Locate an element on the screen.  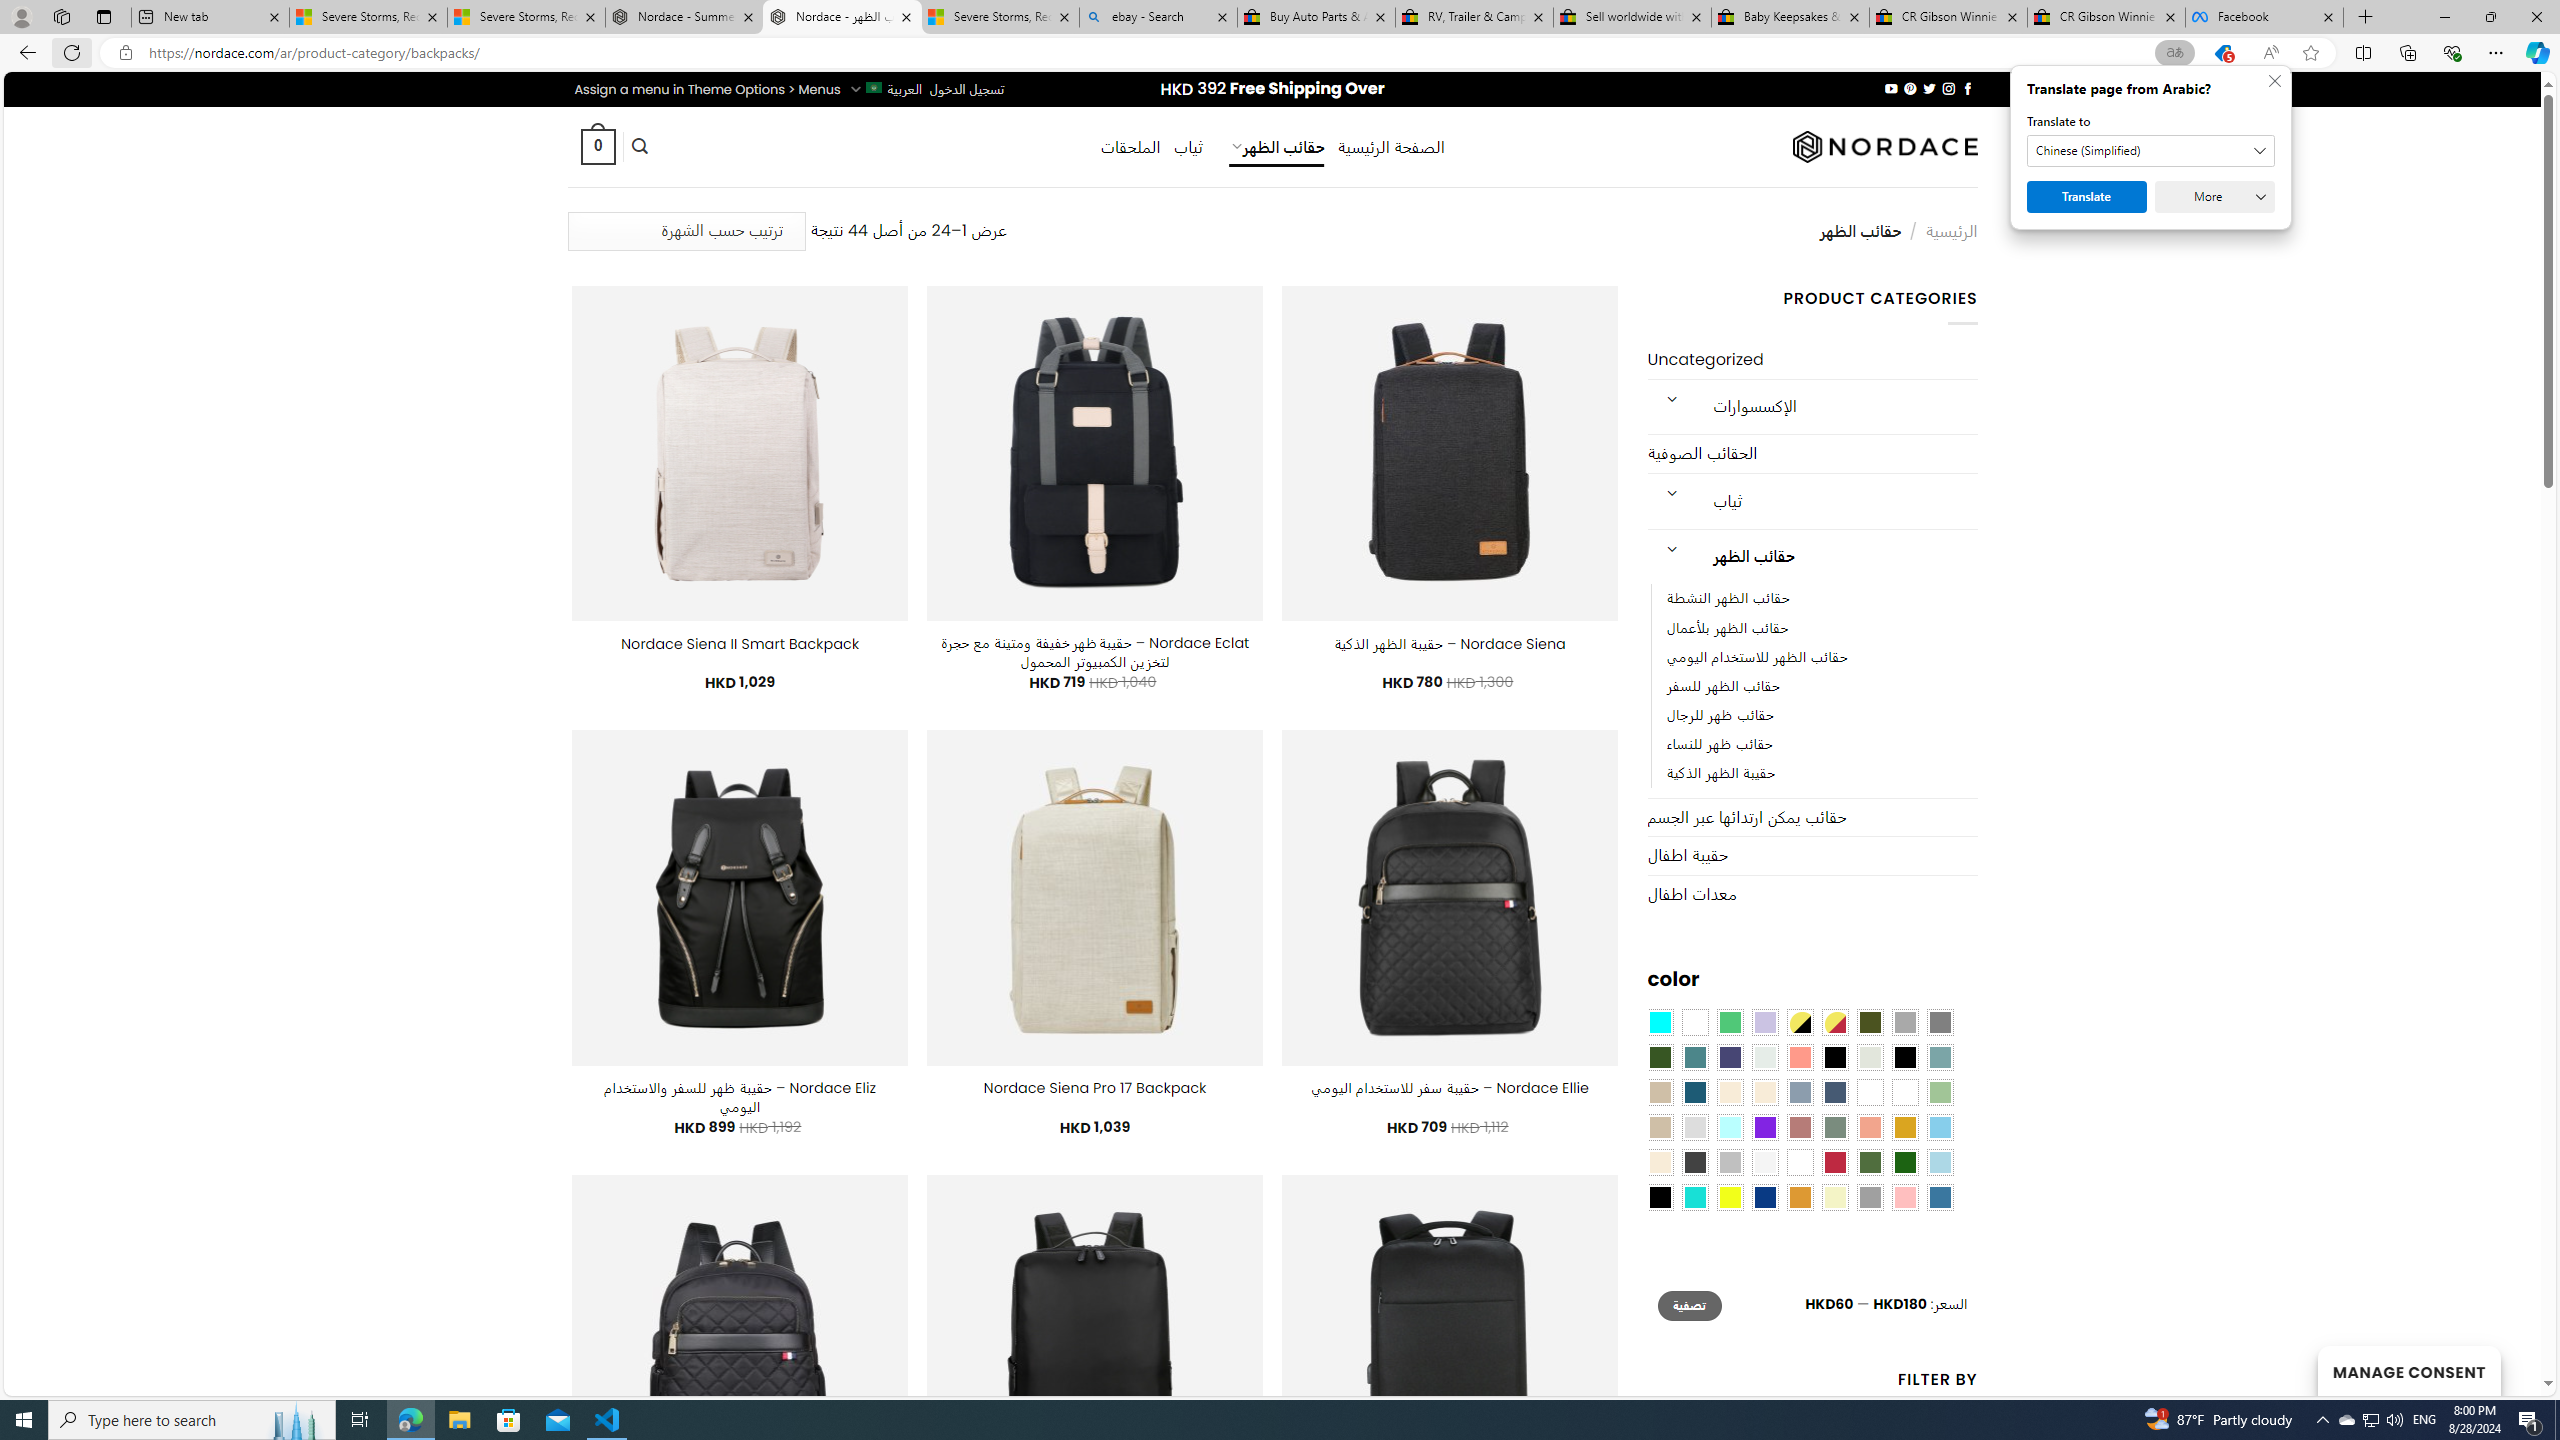
Dusty Blue is located at coordinates (1799, 1092).